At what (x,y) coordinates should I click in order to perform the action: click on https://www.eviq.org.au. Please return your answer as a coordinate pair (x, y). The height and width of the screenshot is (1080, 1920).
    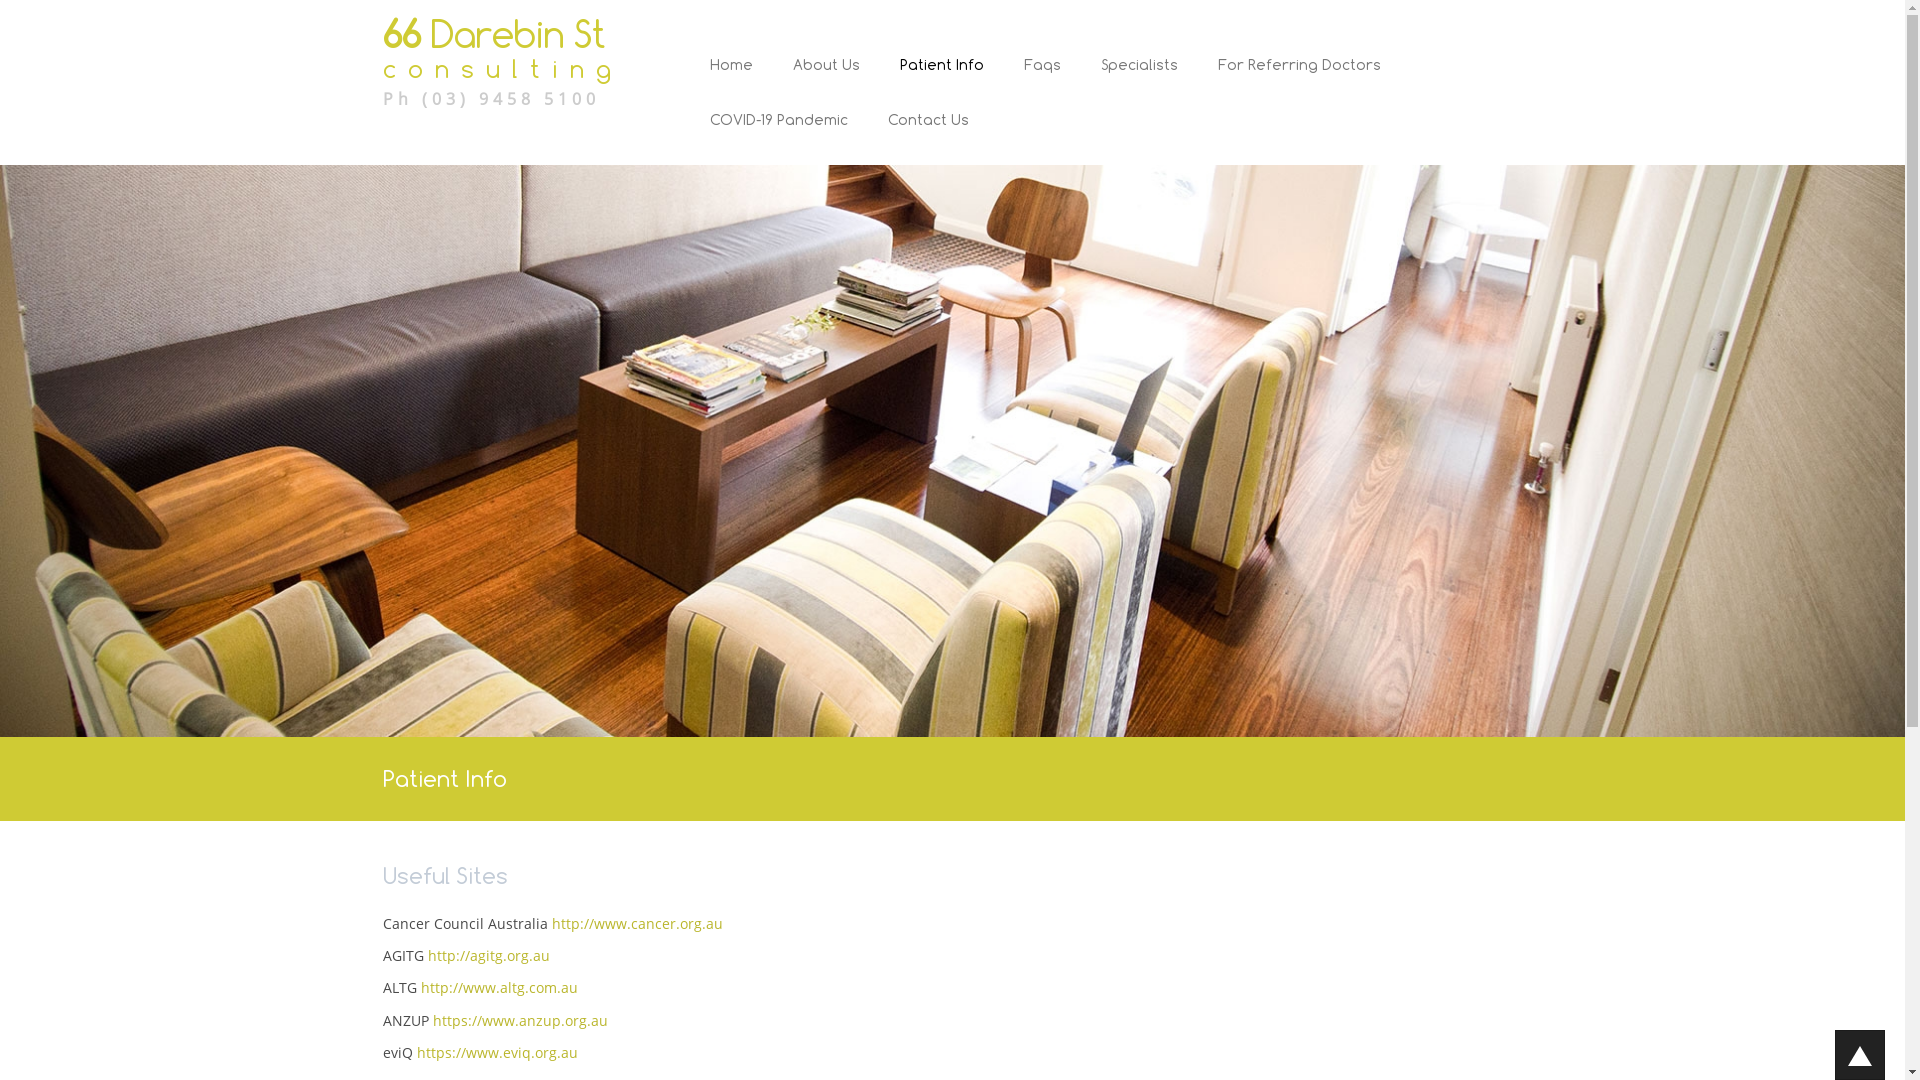
    Looking at the image, I should click on (496, 1052).